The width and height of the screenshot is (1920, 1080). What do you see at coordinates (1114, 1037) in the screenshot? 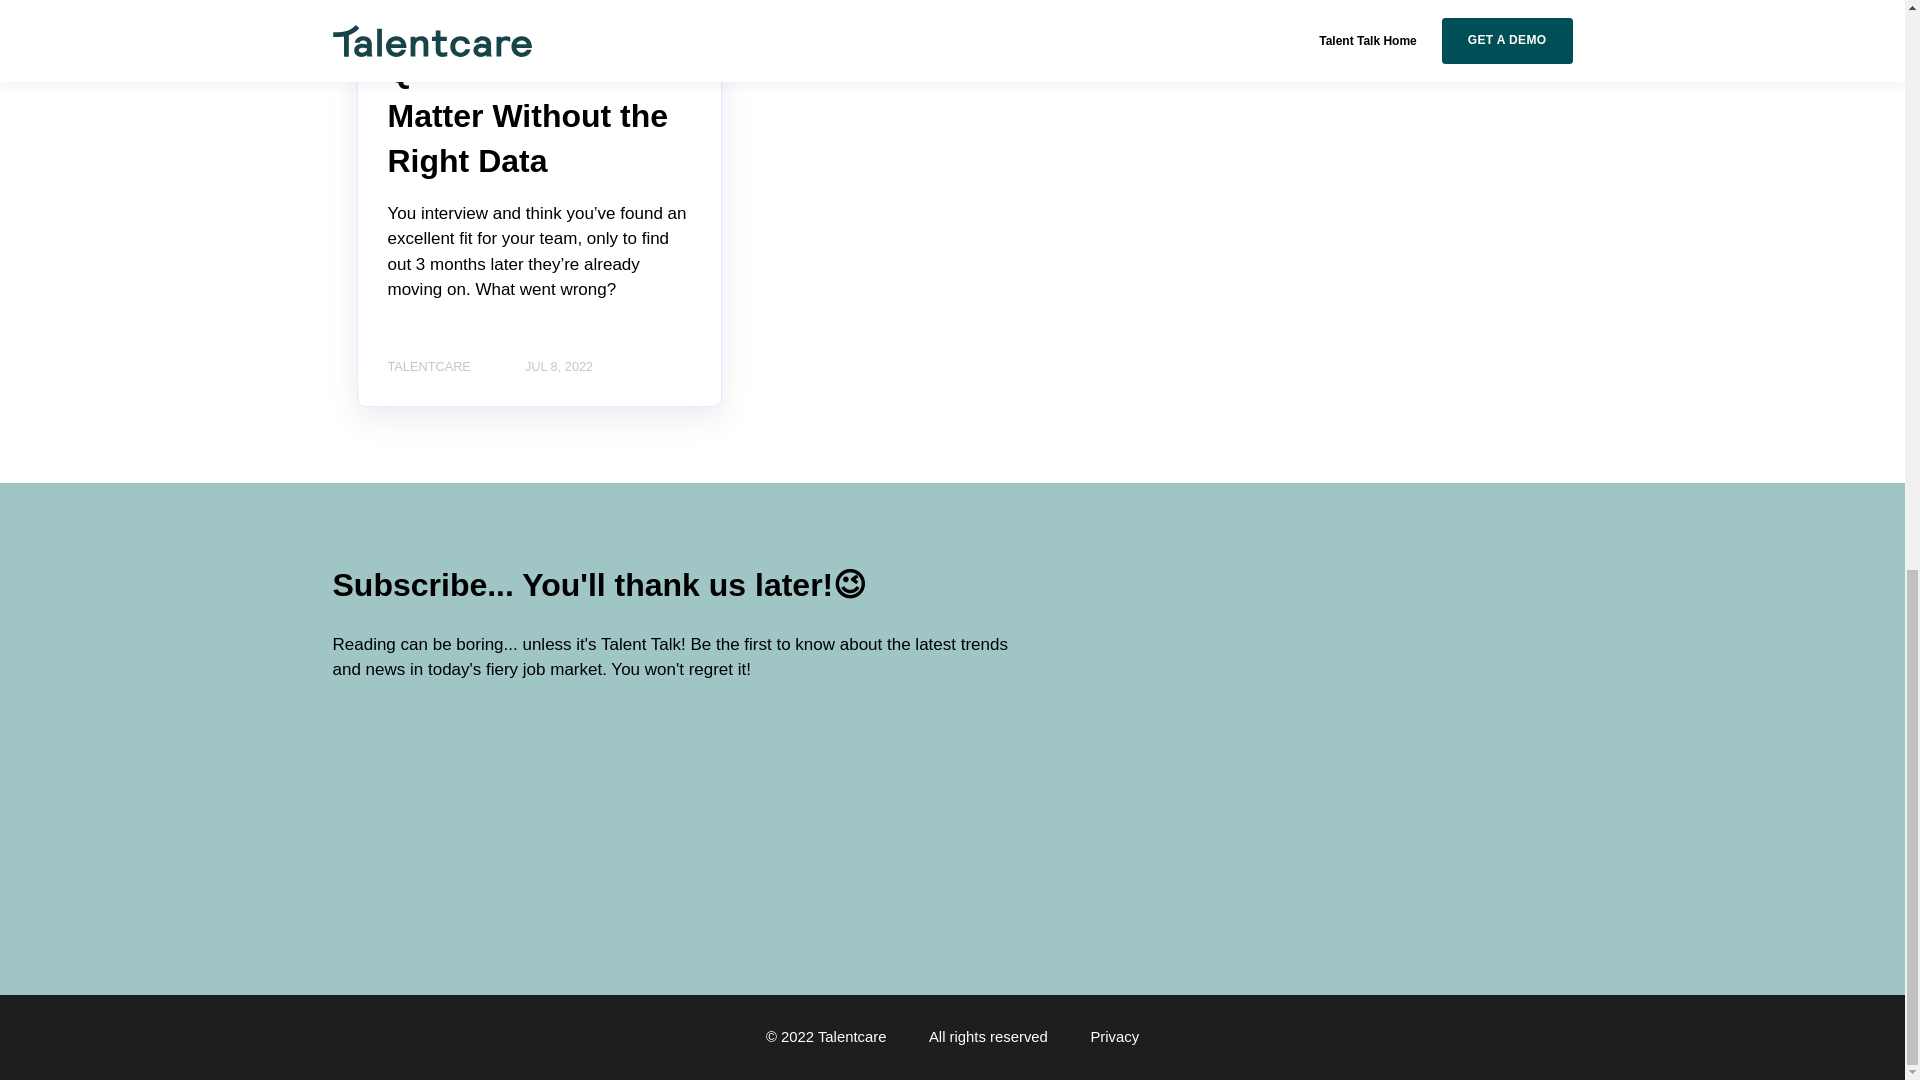
I see `Privacy` at bounding box center [1114, 1037].